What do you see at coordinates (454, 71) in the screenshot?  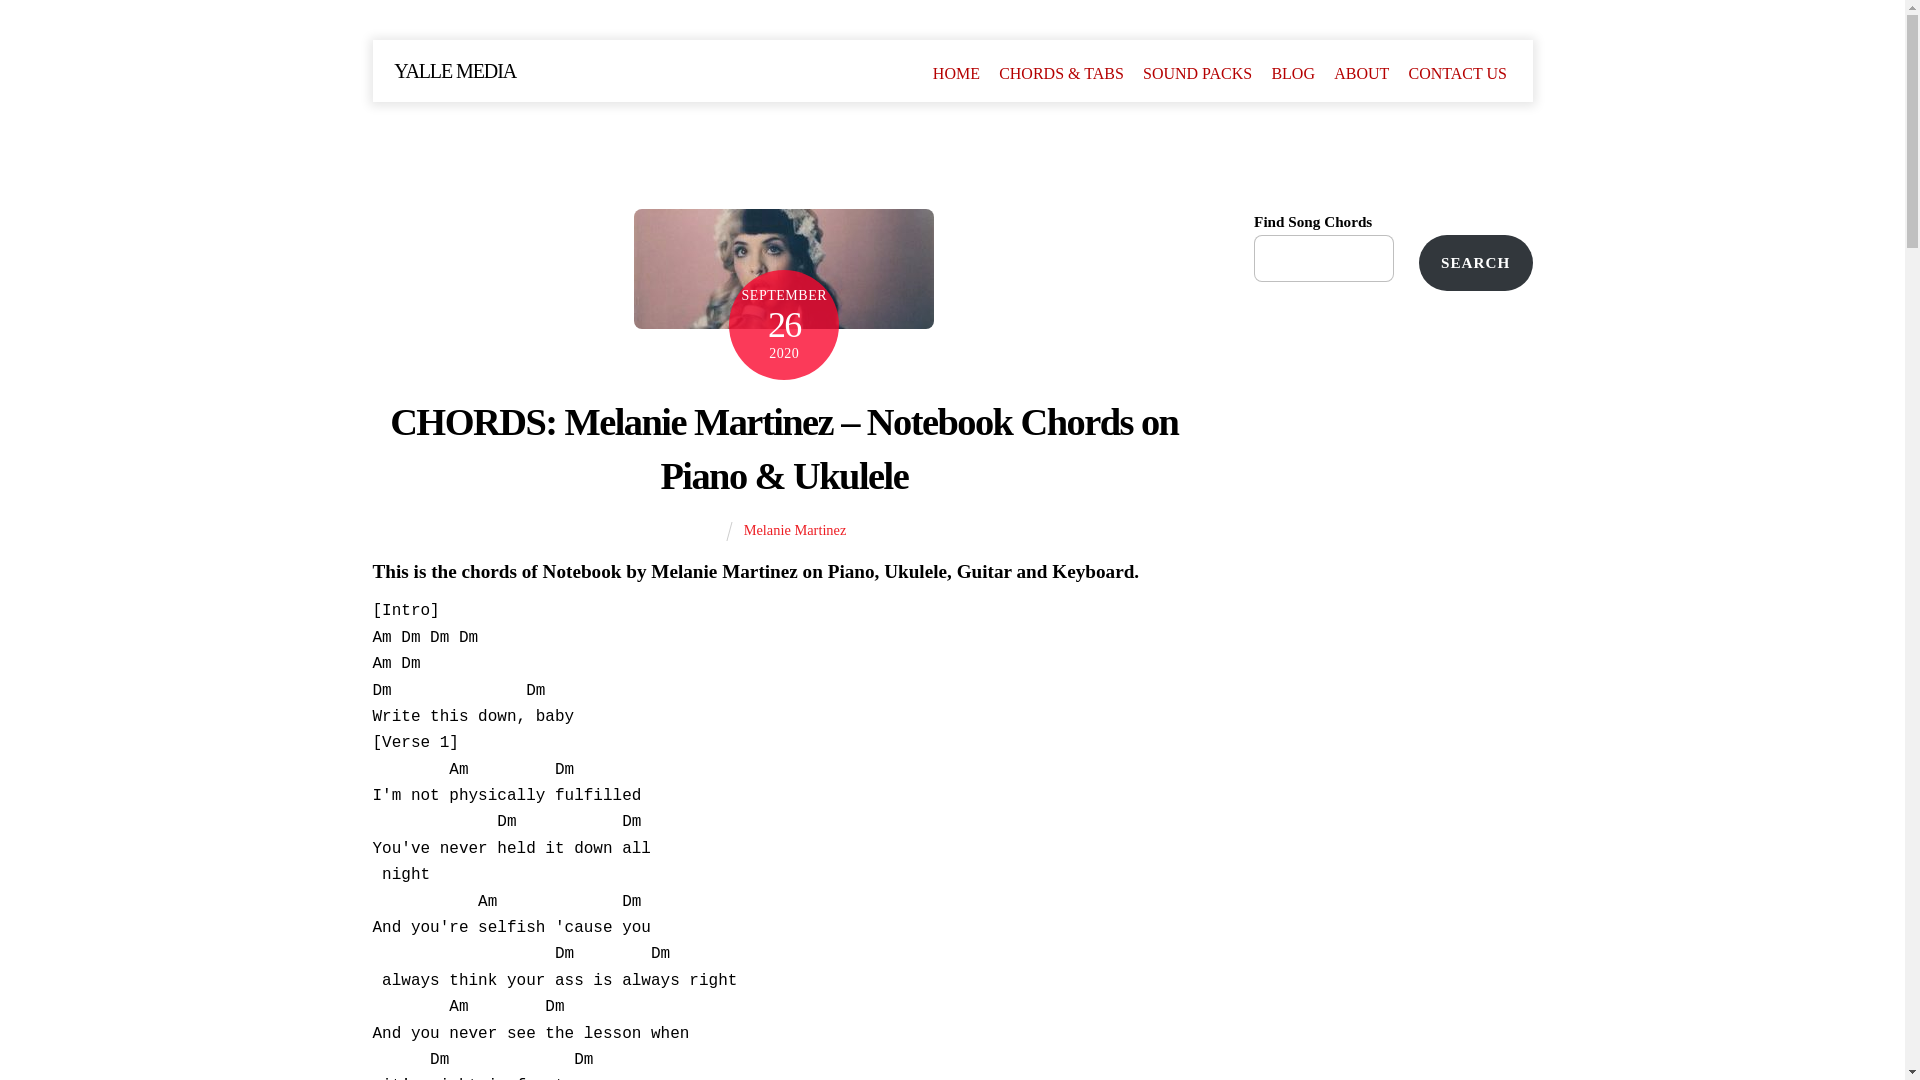 I see `Yalle Media` at bounding box center [454, 71].